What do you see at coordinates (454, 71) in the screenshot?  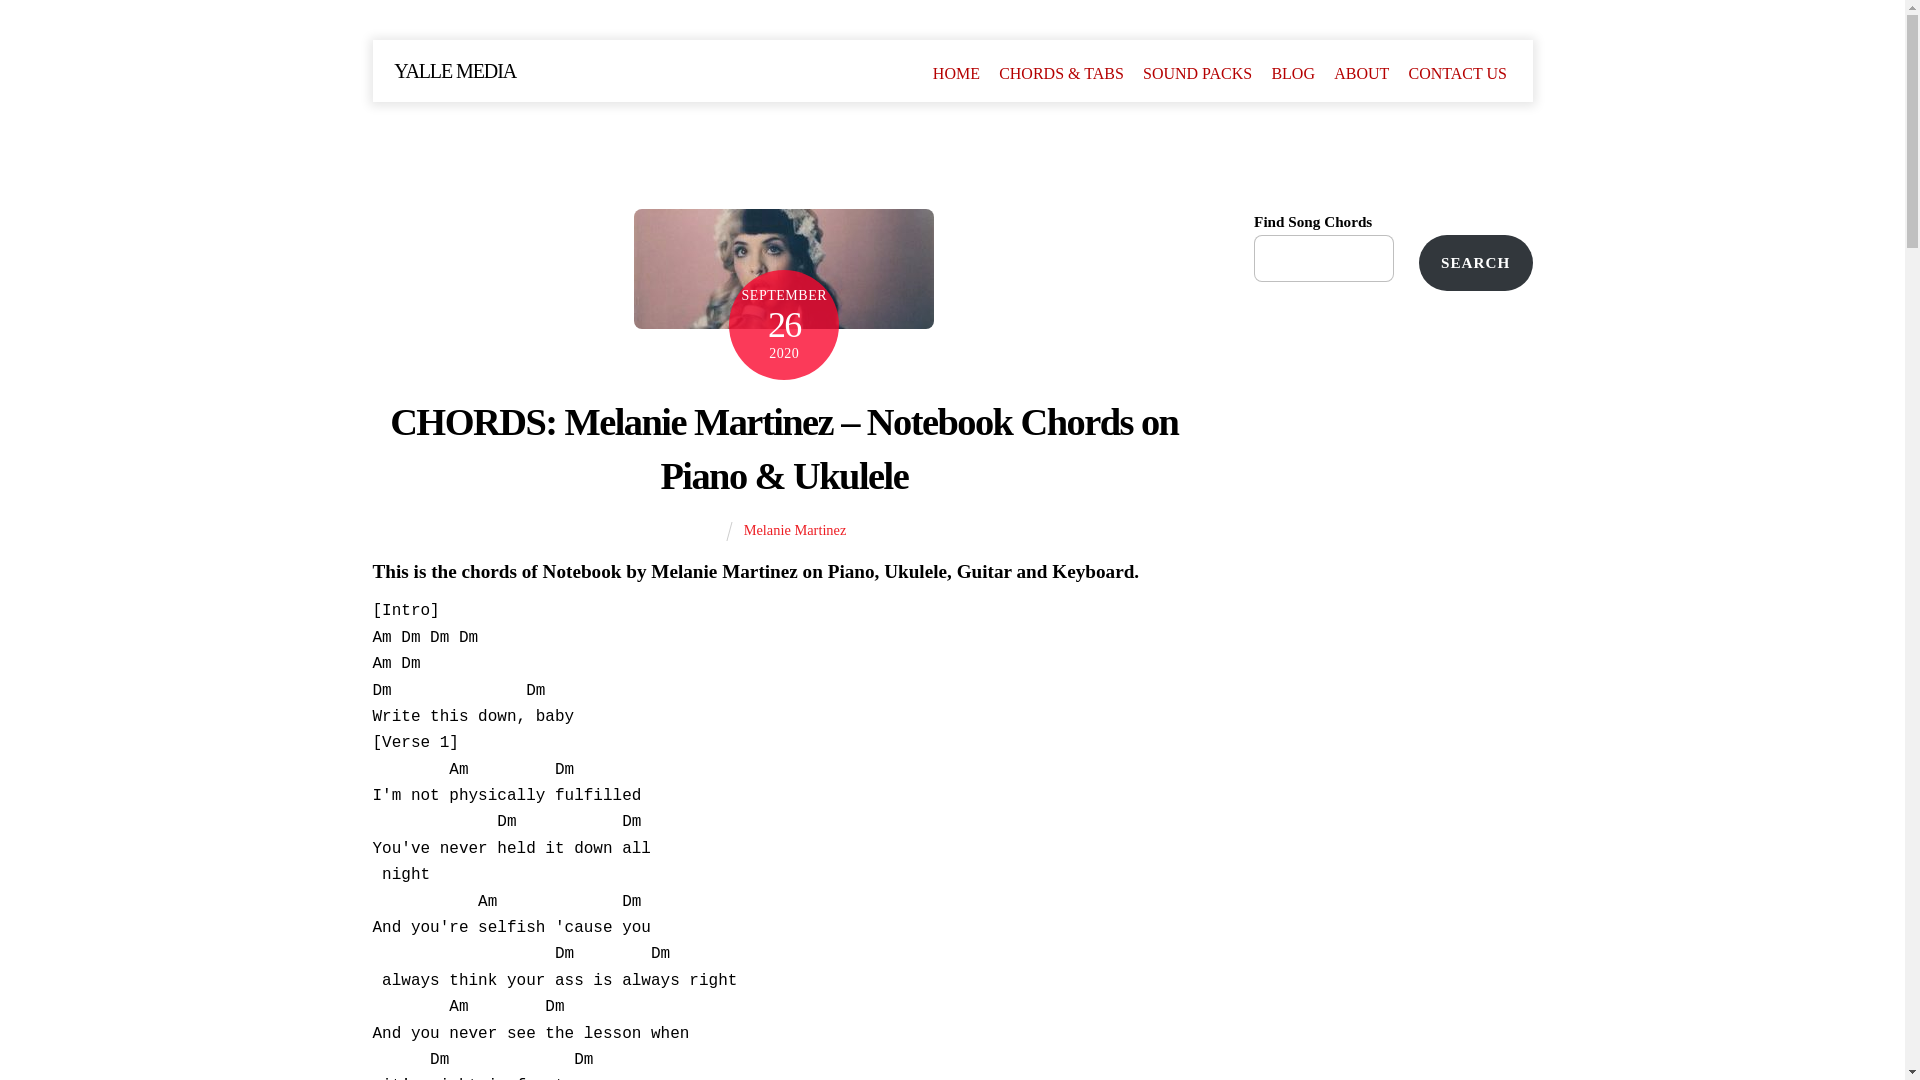 I see `Yalle Media` at bounding box center [454, 71].